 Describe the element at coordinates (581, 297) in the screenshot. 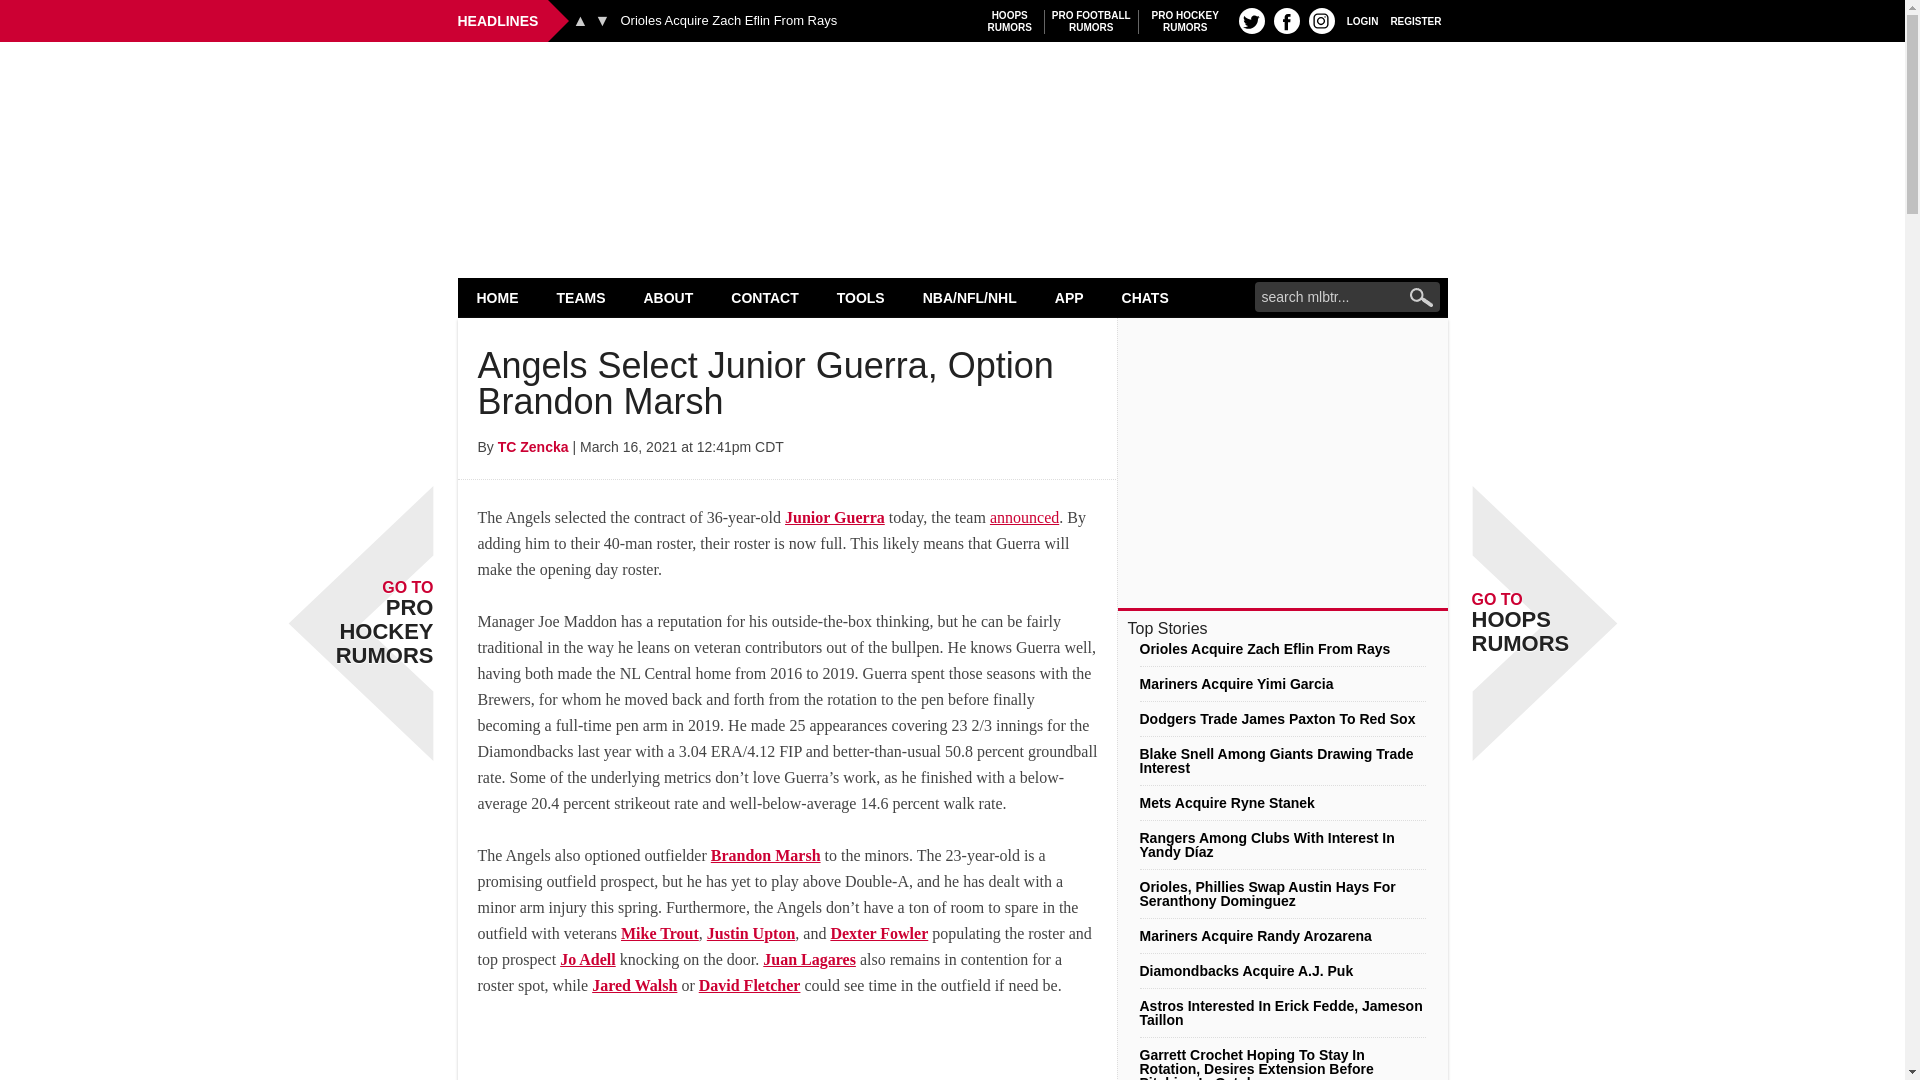

I see `TEAMS` at that location.